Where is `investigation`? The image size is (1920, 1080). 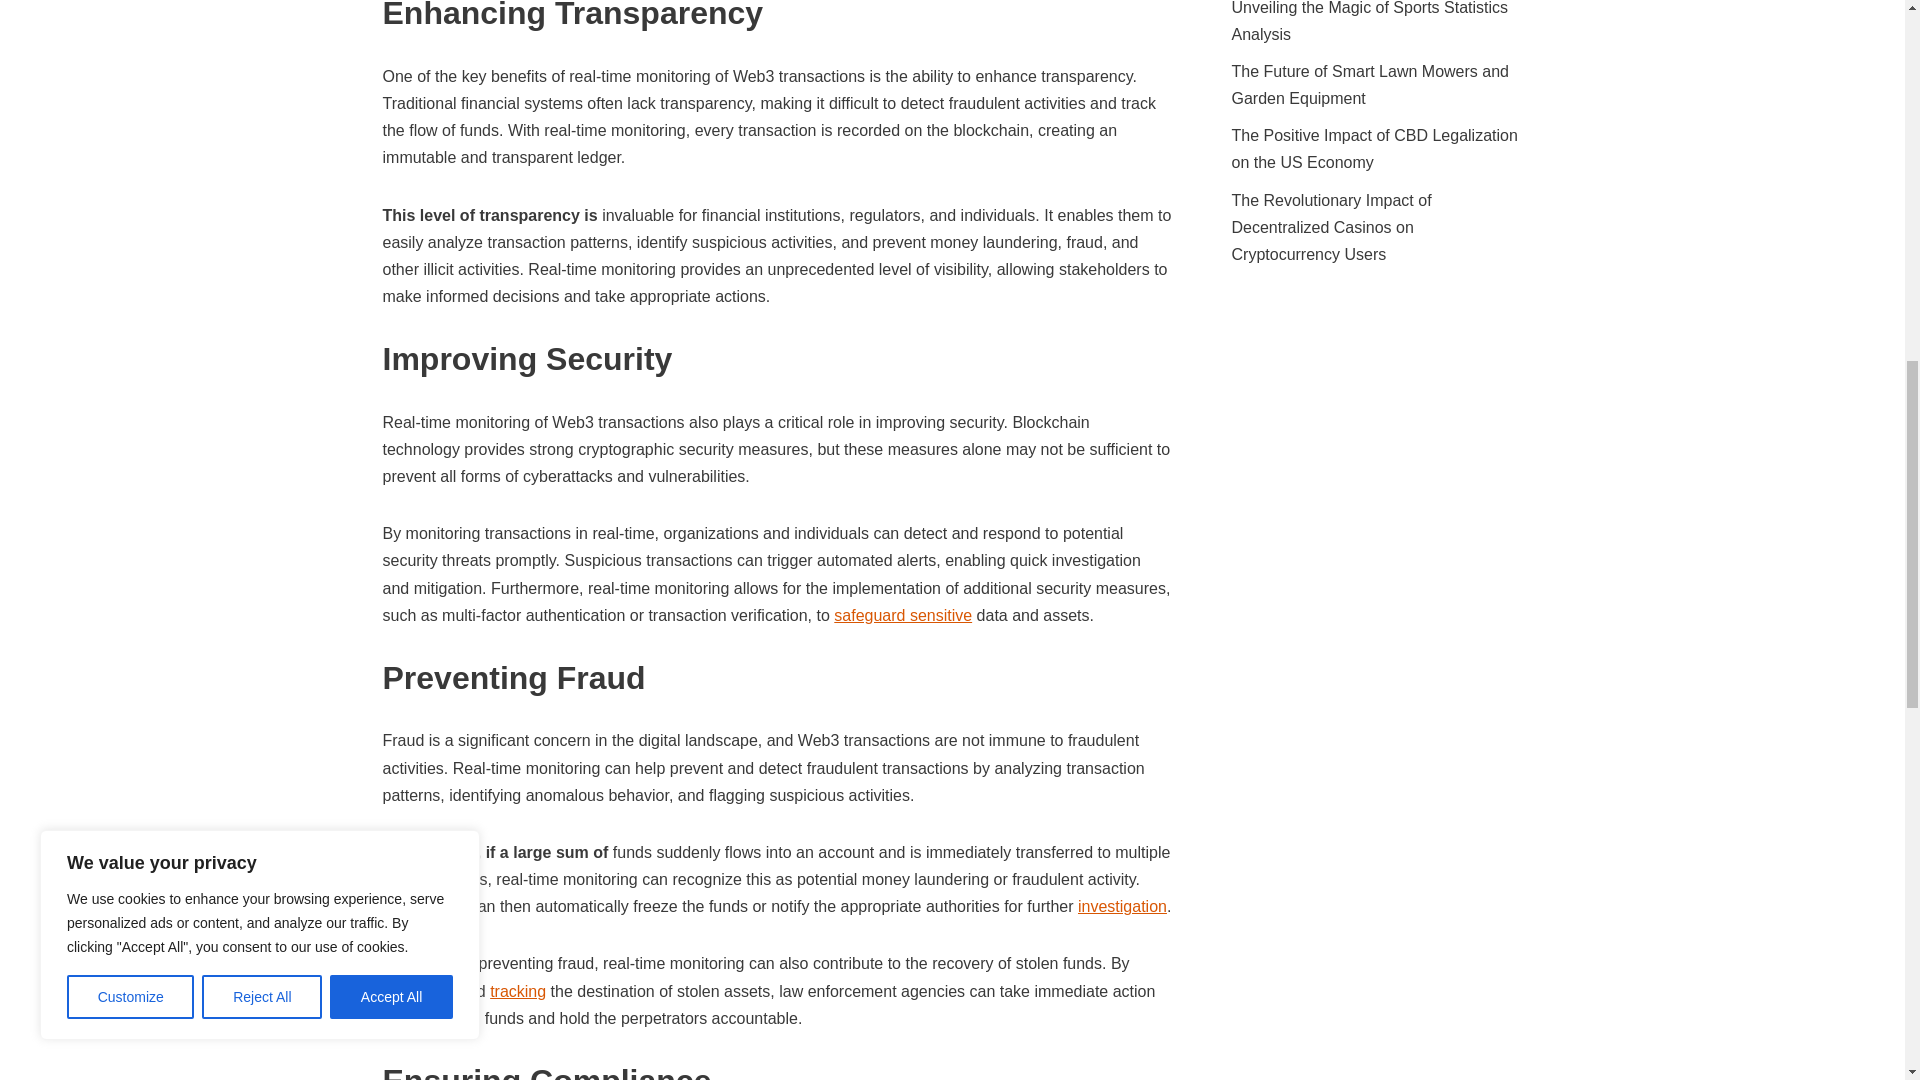
investigation is located at coordinates (1122, 906).